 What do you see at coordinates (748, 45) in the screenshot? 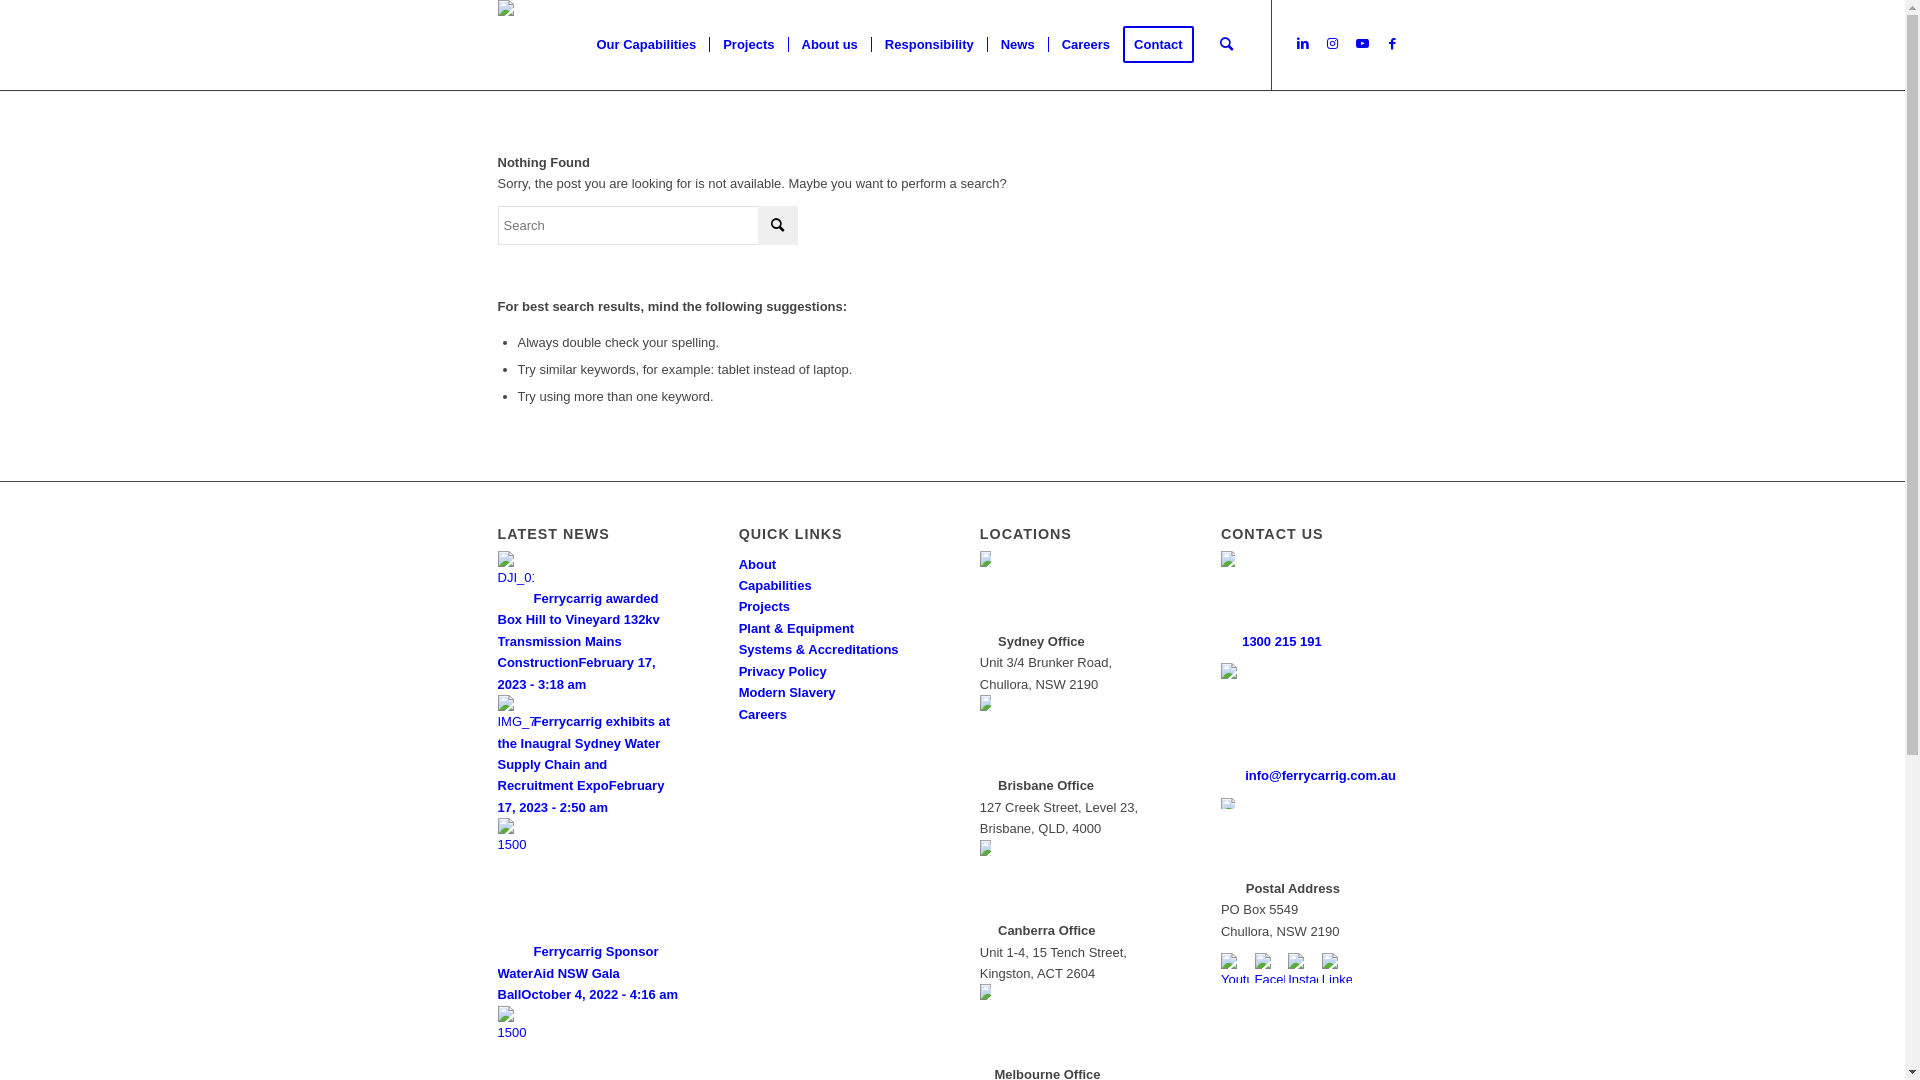
I see `Projects` at bounding box center [748, 45].